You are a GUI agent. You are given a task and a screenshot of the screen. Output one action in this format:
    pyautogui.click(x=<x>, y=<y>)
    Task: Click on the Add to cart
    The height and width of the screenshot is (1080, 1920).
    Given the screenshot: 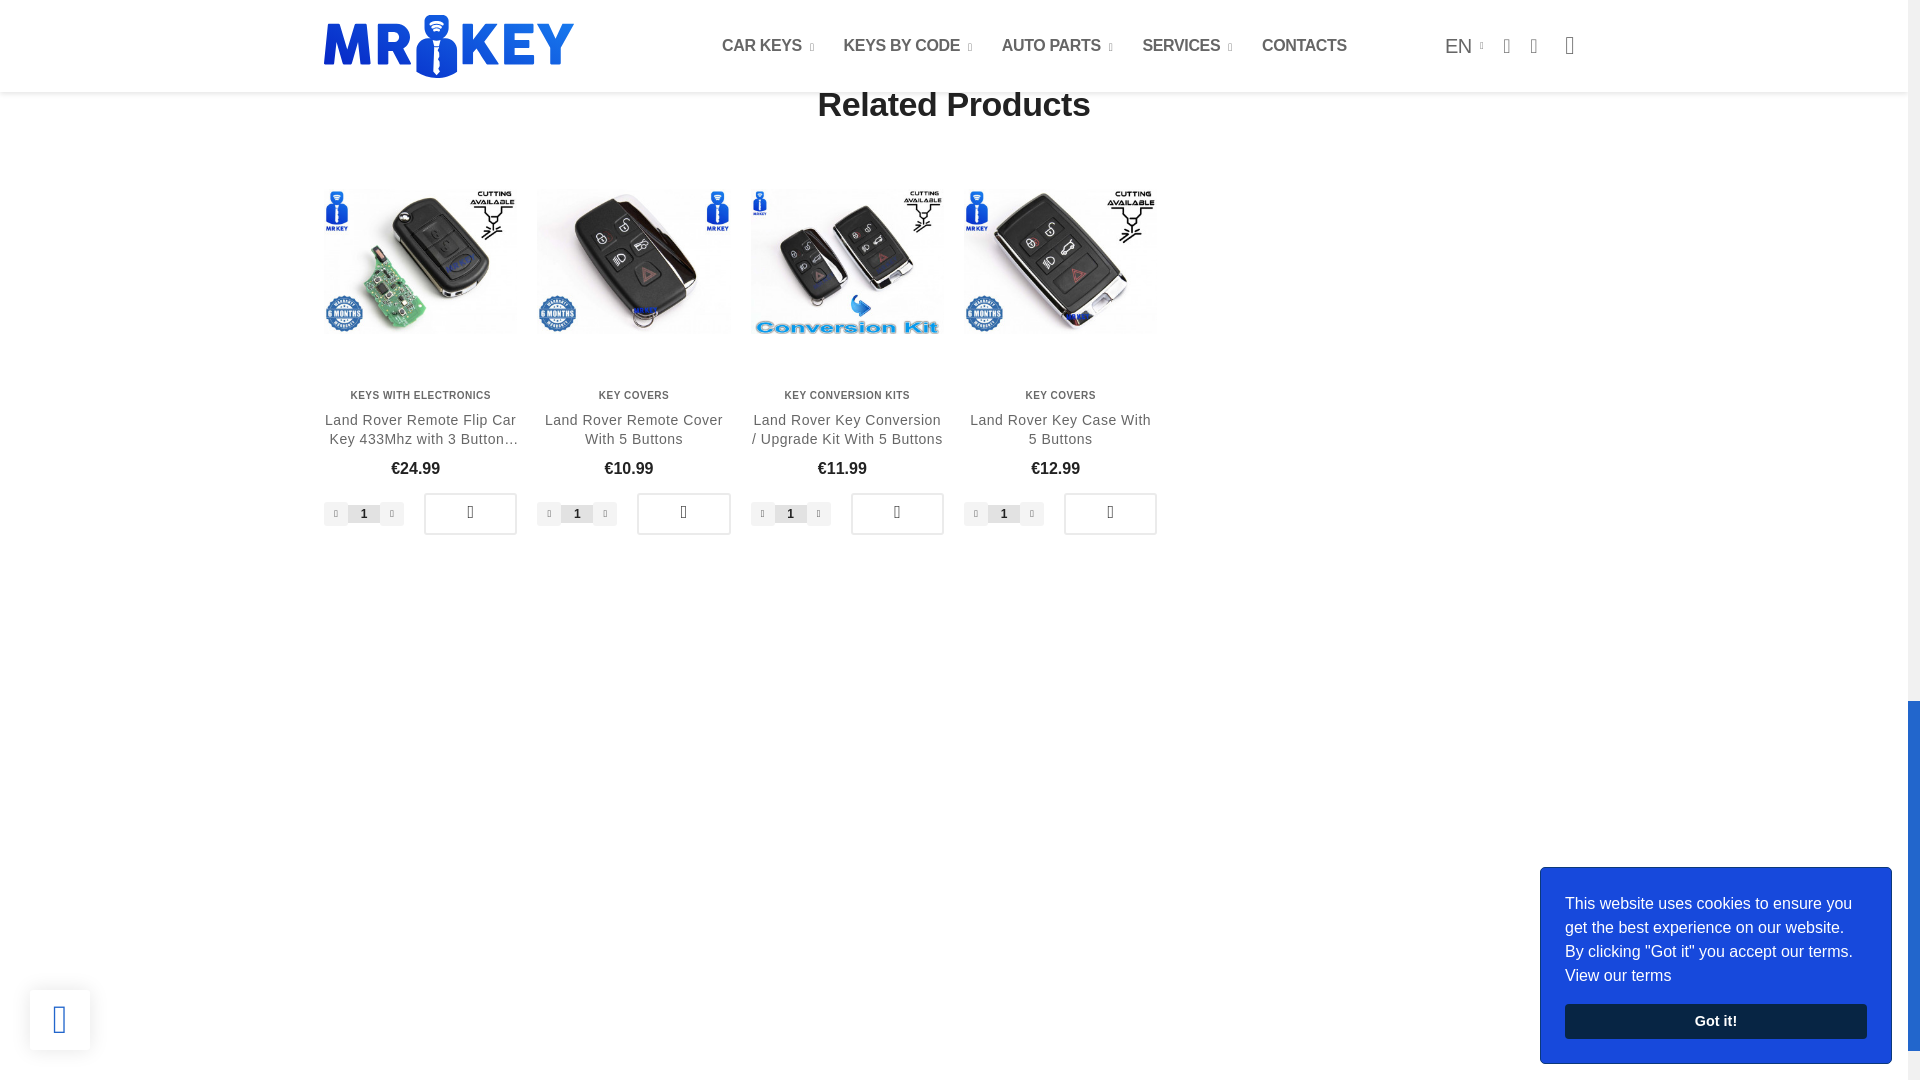 What is the action you would take?
    pyautogui.click(x=1110, y=513)
    